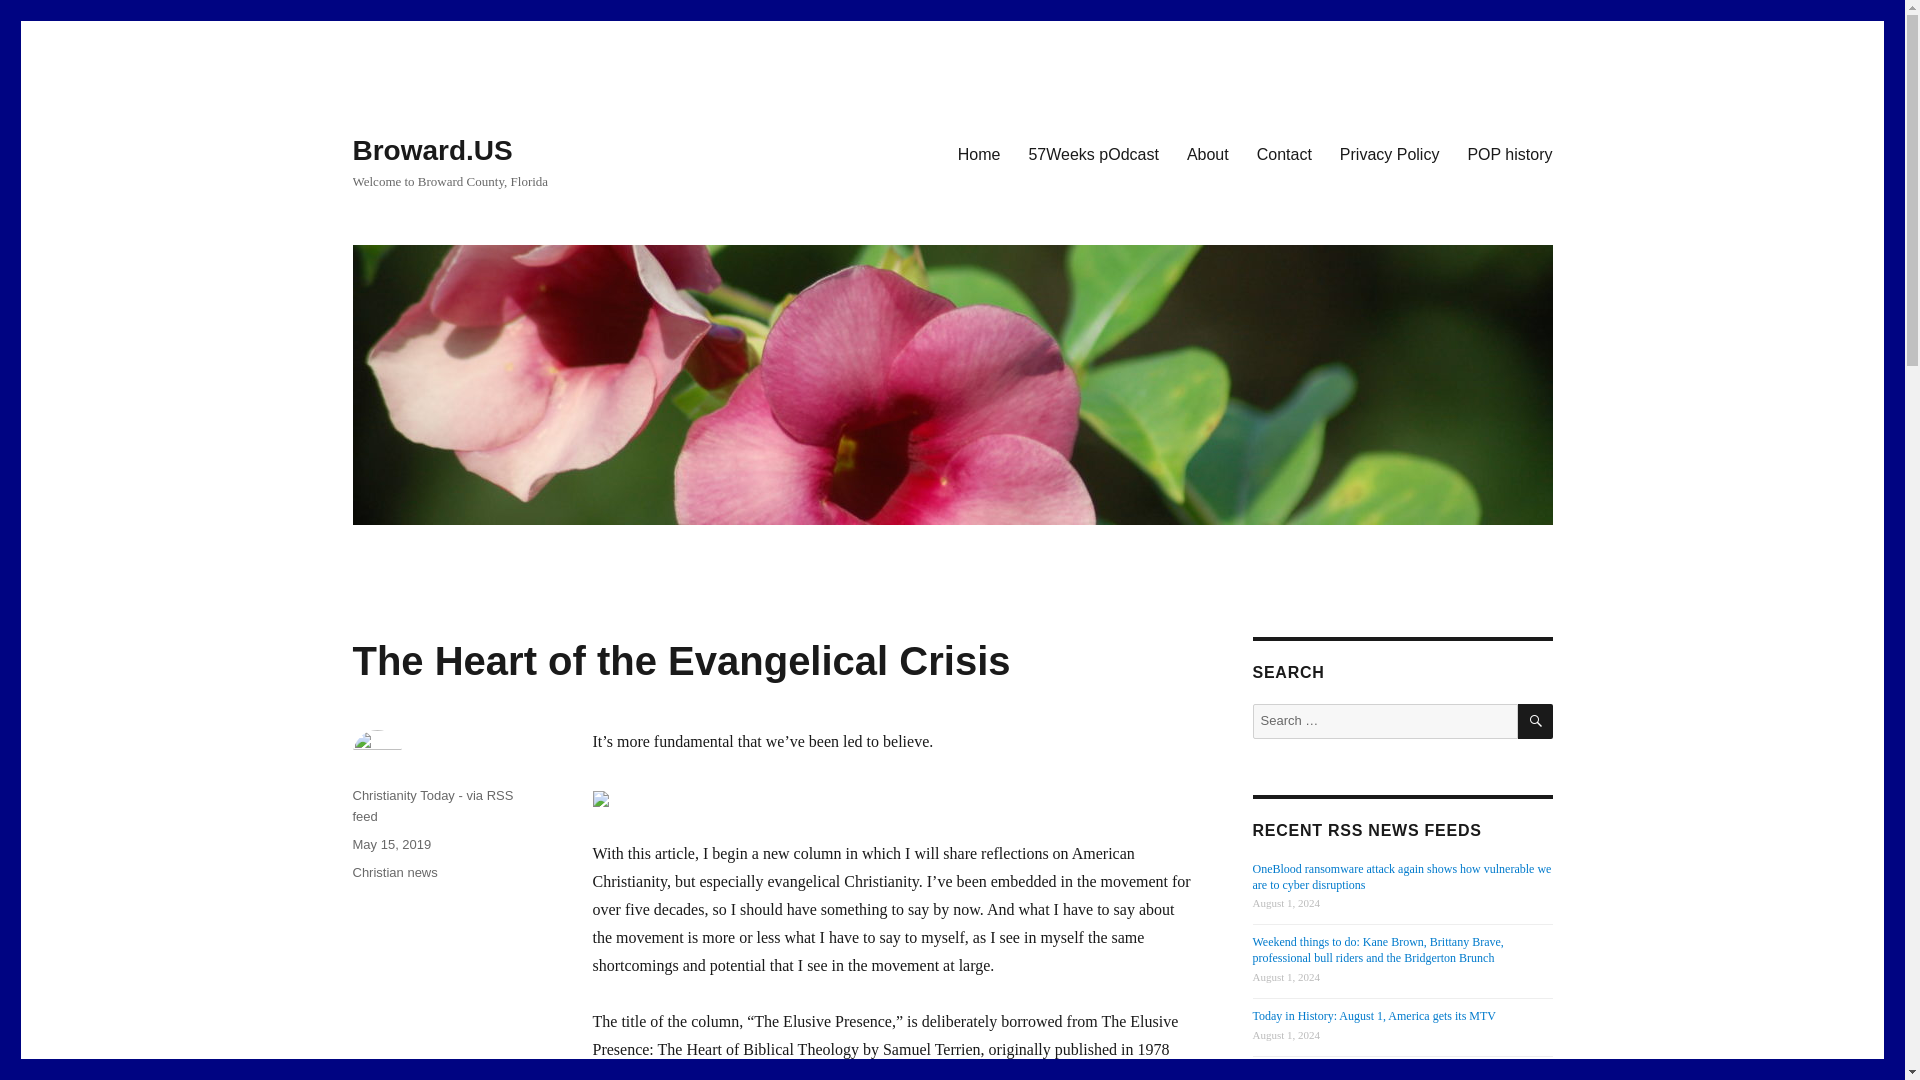  What do you see at coordinates (1373, 1015) in the screenshot?
I see `Today in History: August 1, America gets its MTV` at bounding box center [1373, 1015].